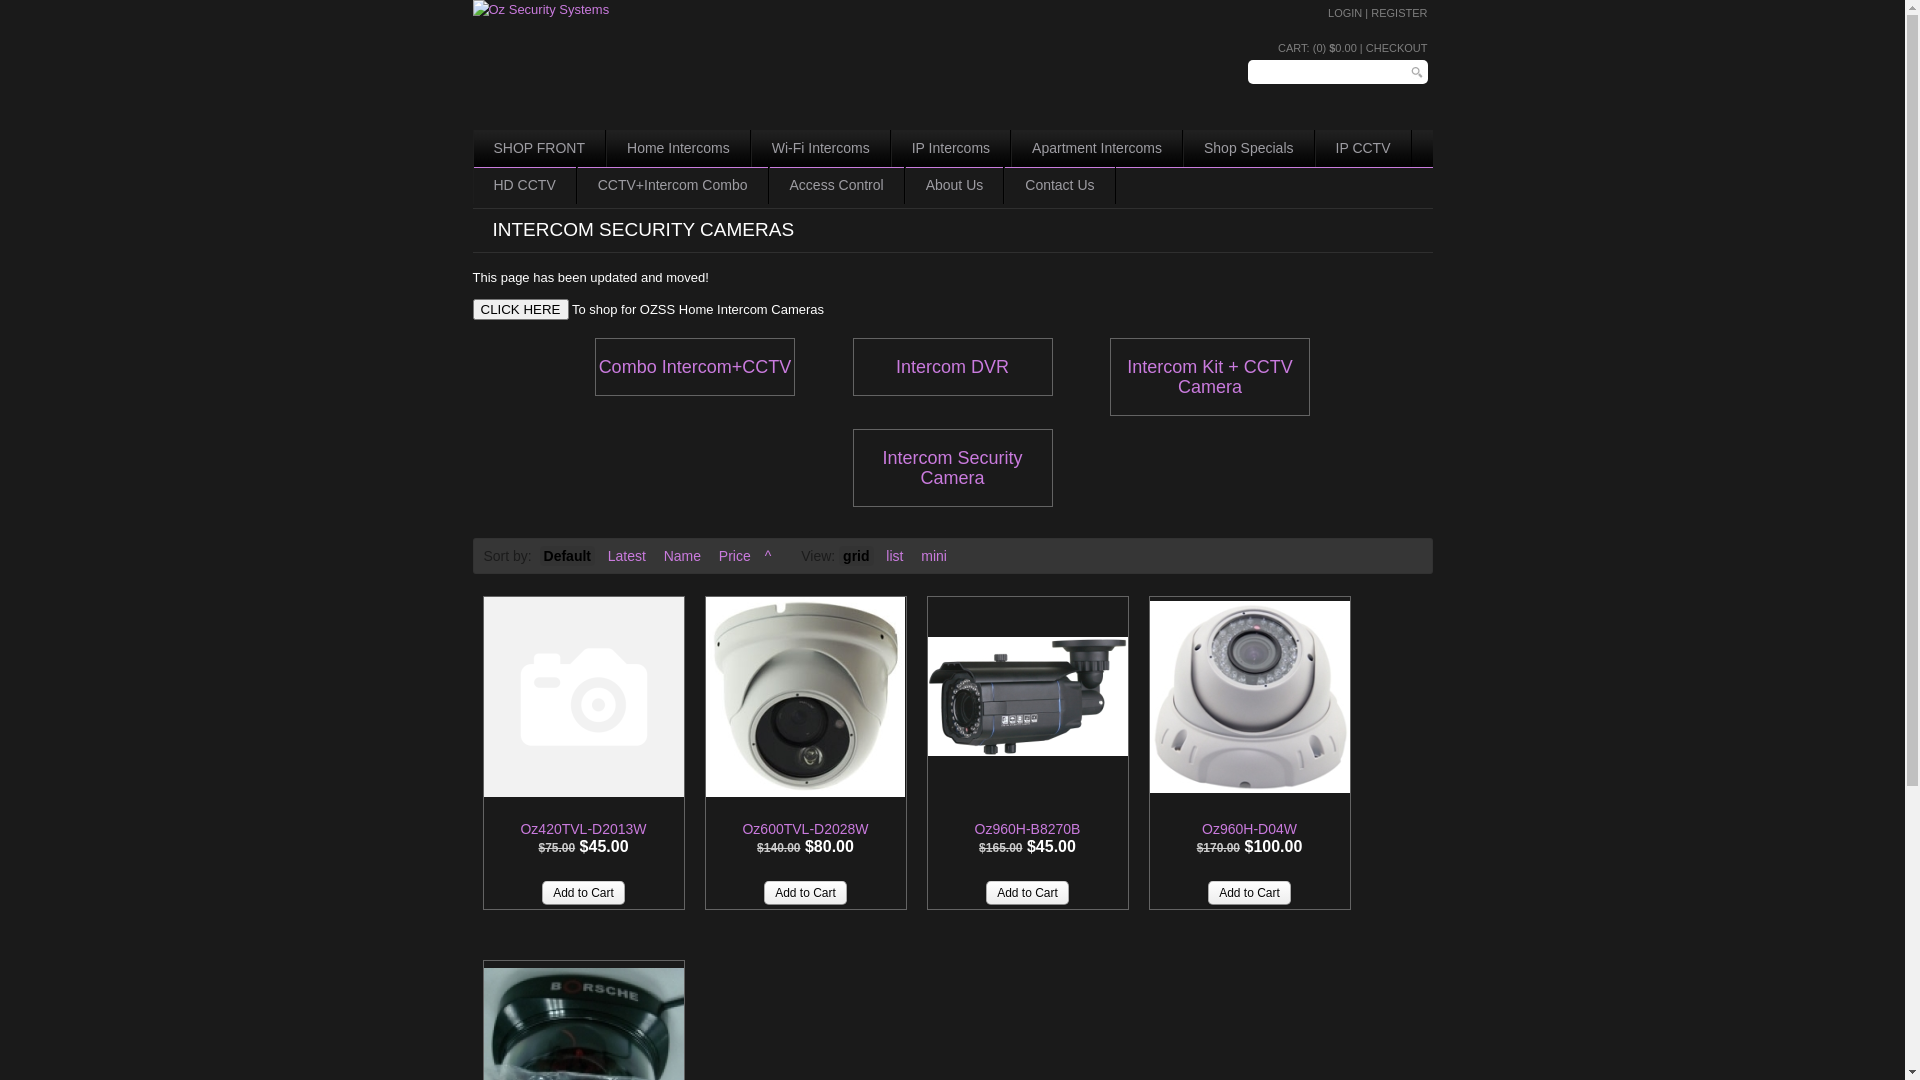 Image resolution: width=1920 pixels, height=1080 pixels. Describe the element at coordinates (1097, 148) in the screenshot. I see `Apartment Intercoms` at that location.